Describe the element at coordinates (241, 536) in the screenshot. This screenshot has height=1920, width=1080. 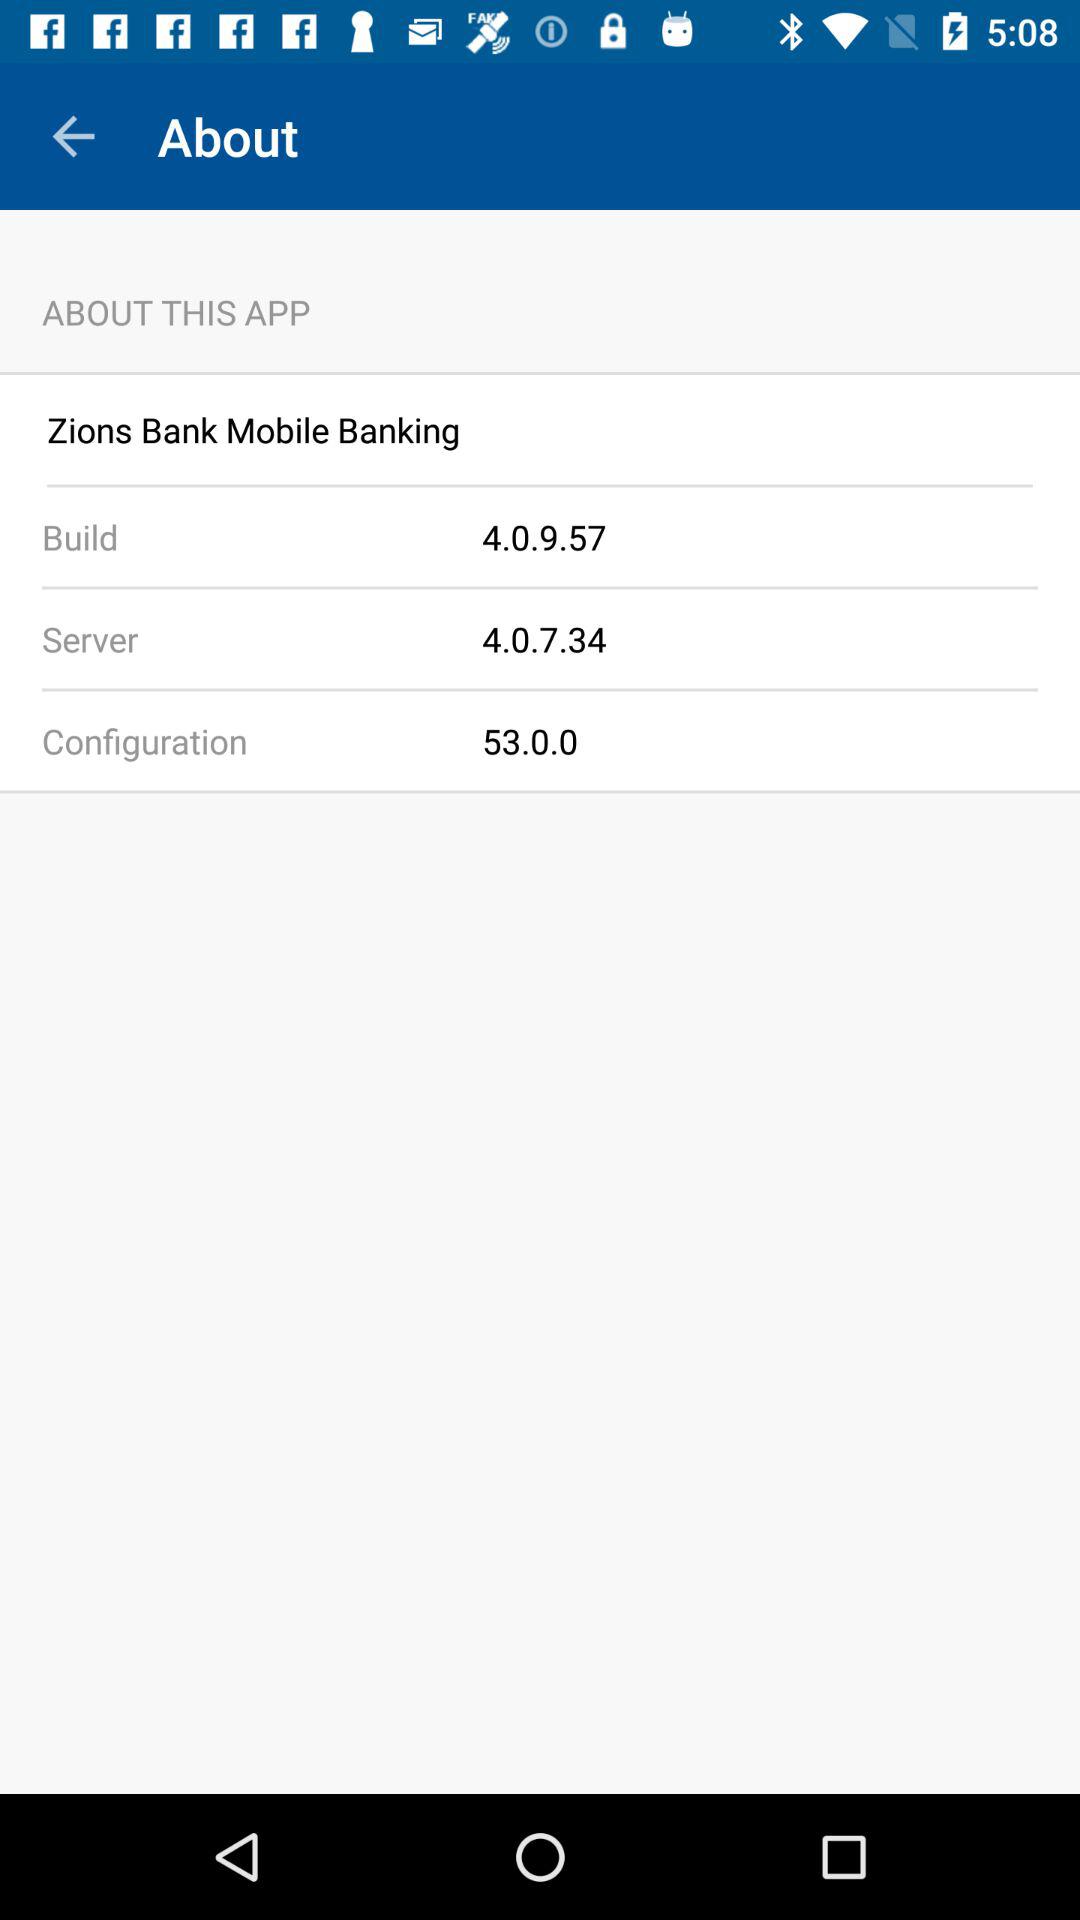
I see `jump until the build app` at that location.